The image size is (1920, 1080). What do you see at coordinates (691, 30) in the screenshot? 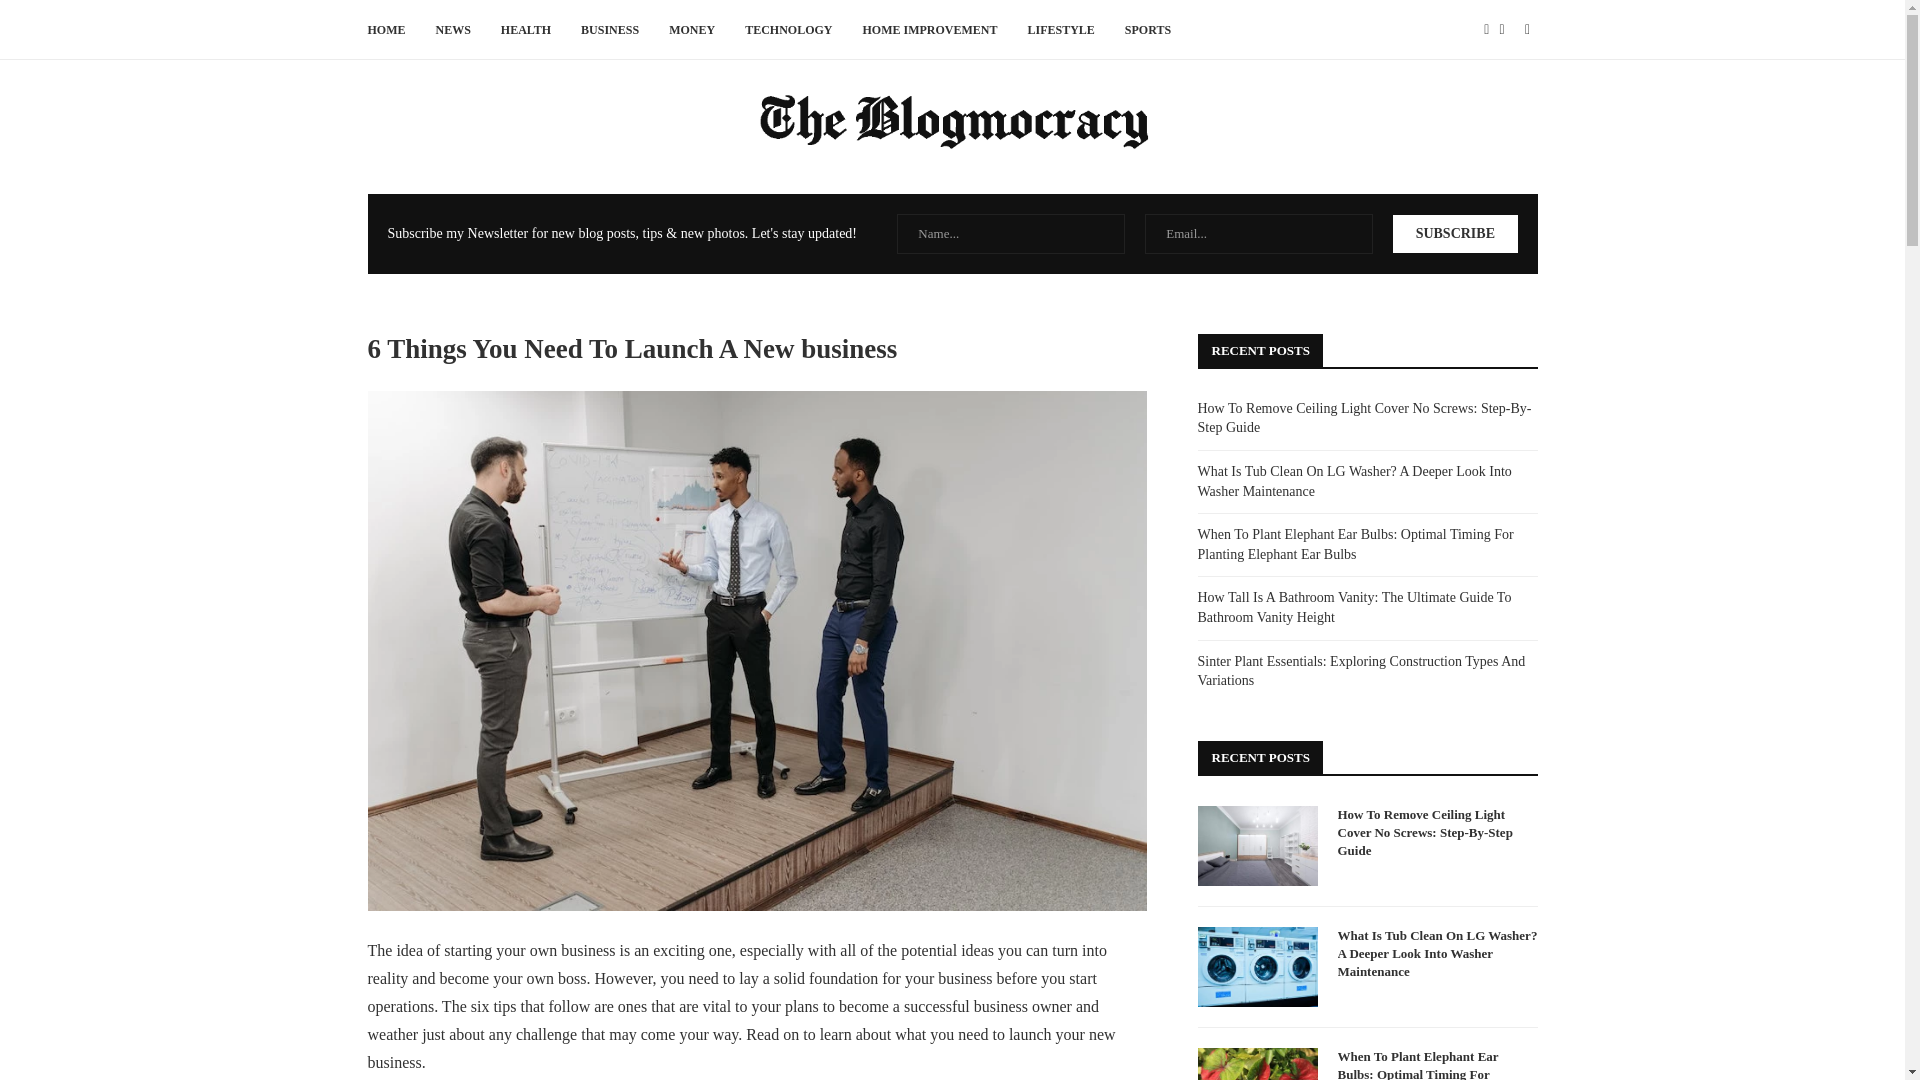
I see `MONEY` at bounding box center [691, 30].